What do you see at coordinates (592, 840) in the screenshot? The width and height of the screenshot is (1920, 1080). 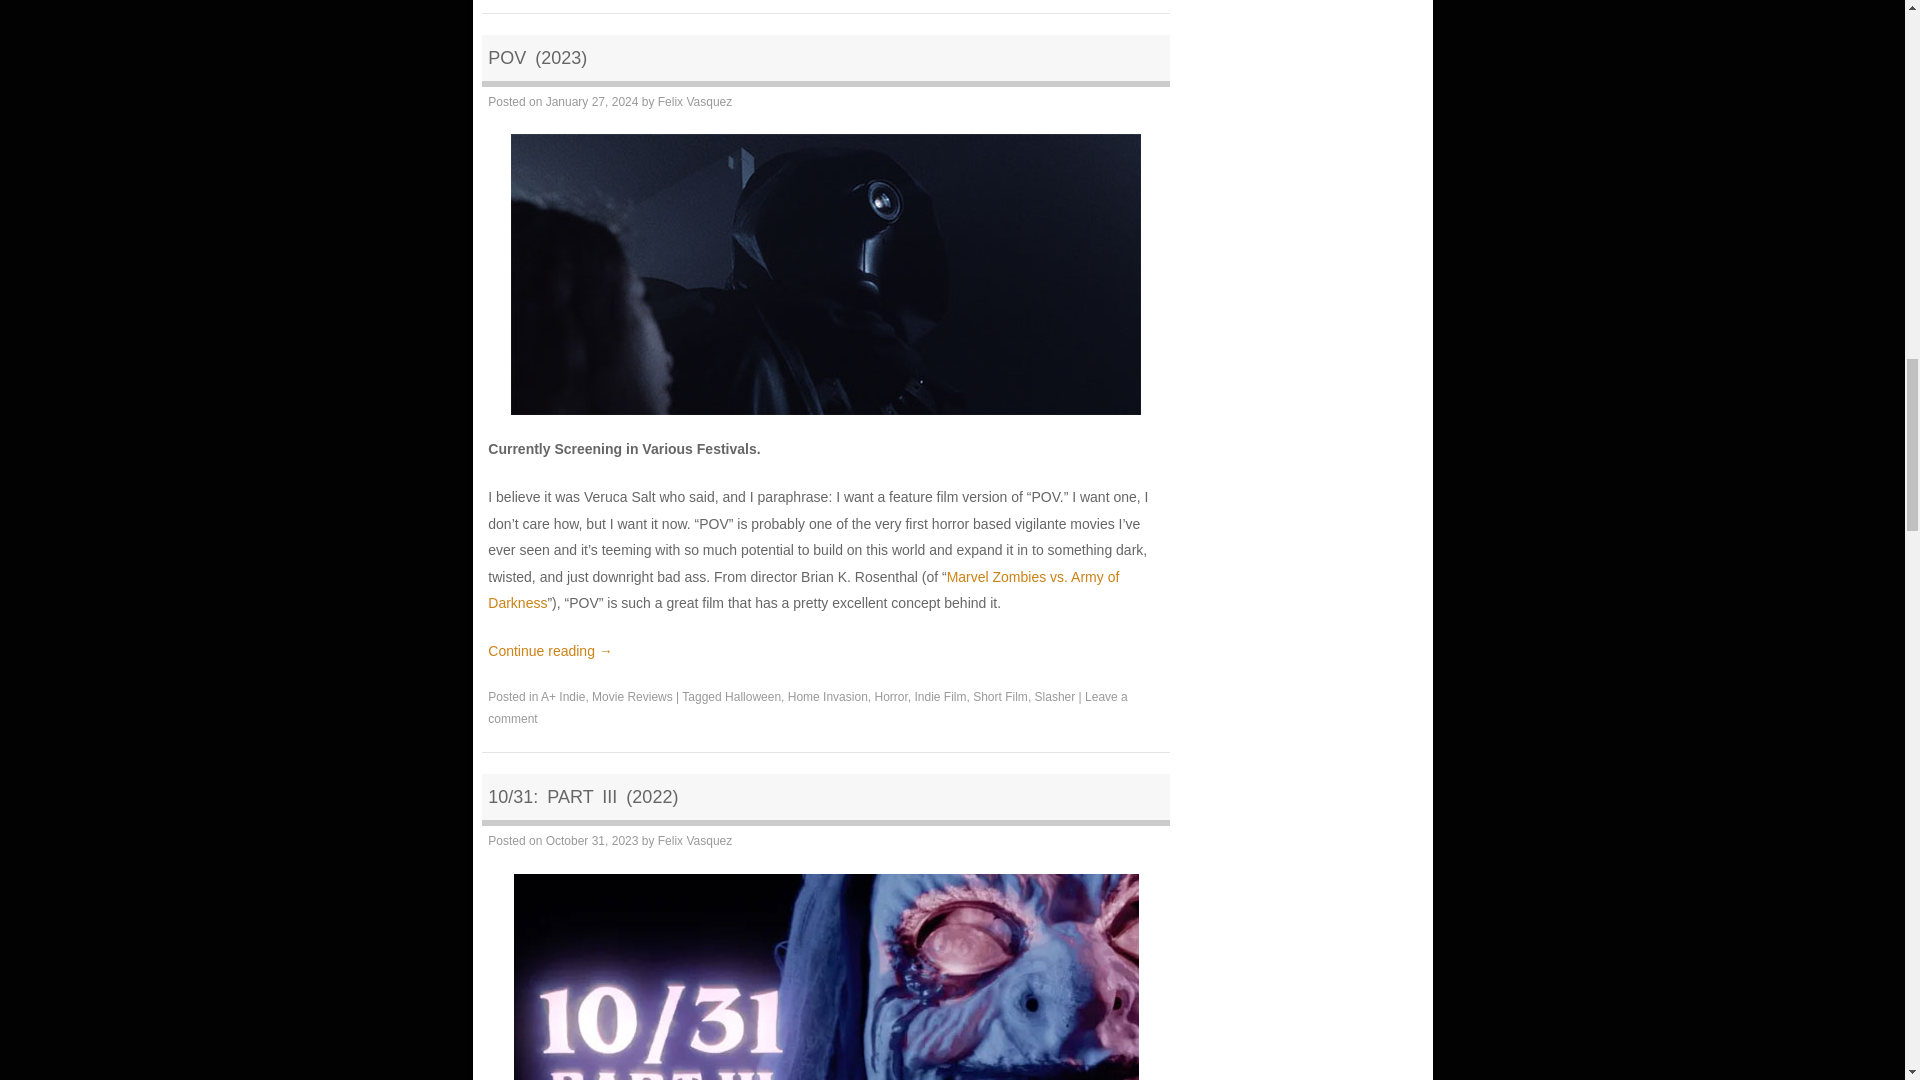 I see `3:45 am` at bounding box center [592, 840].